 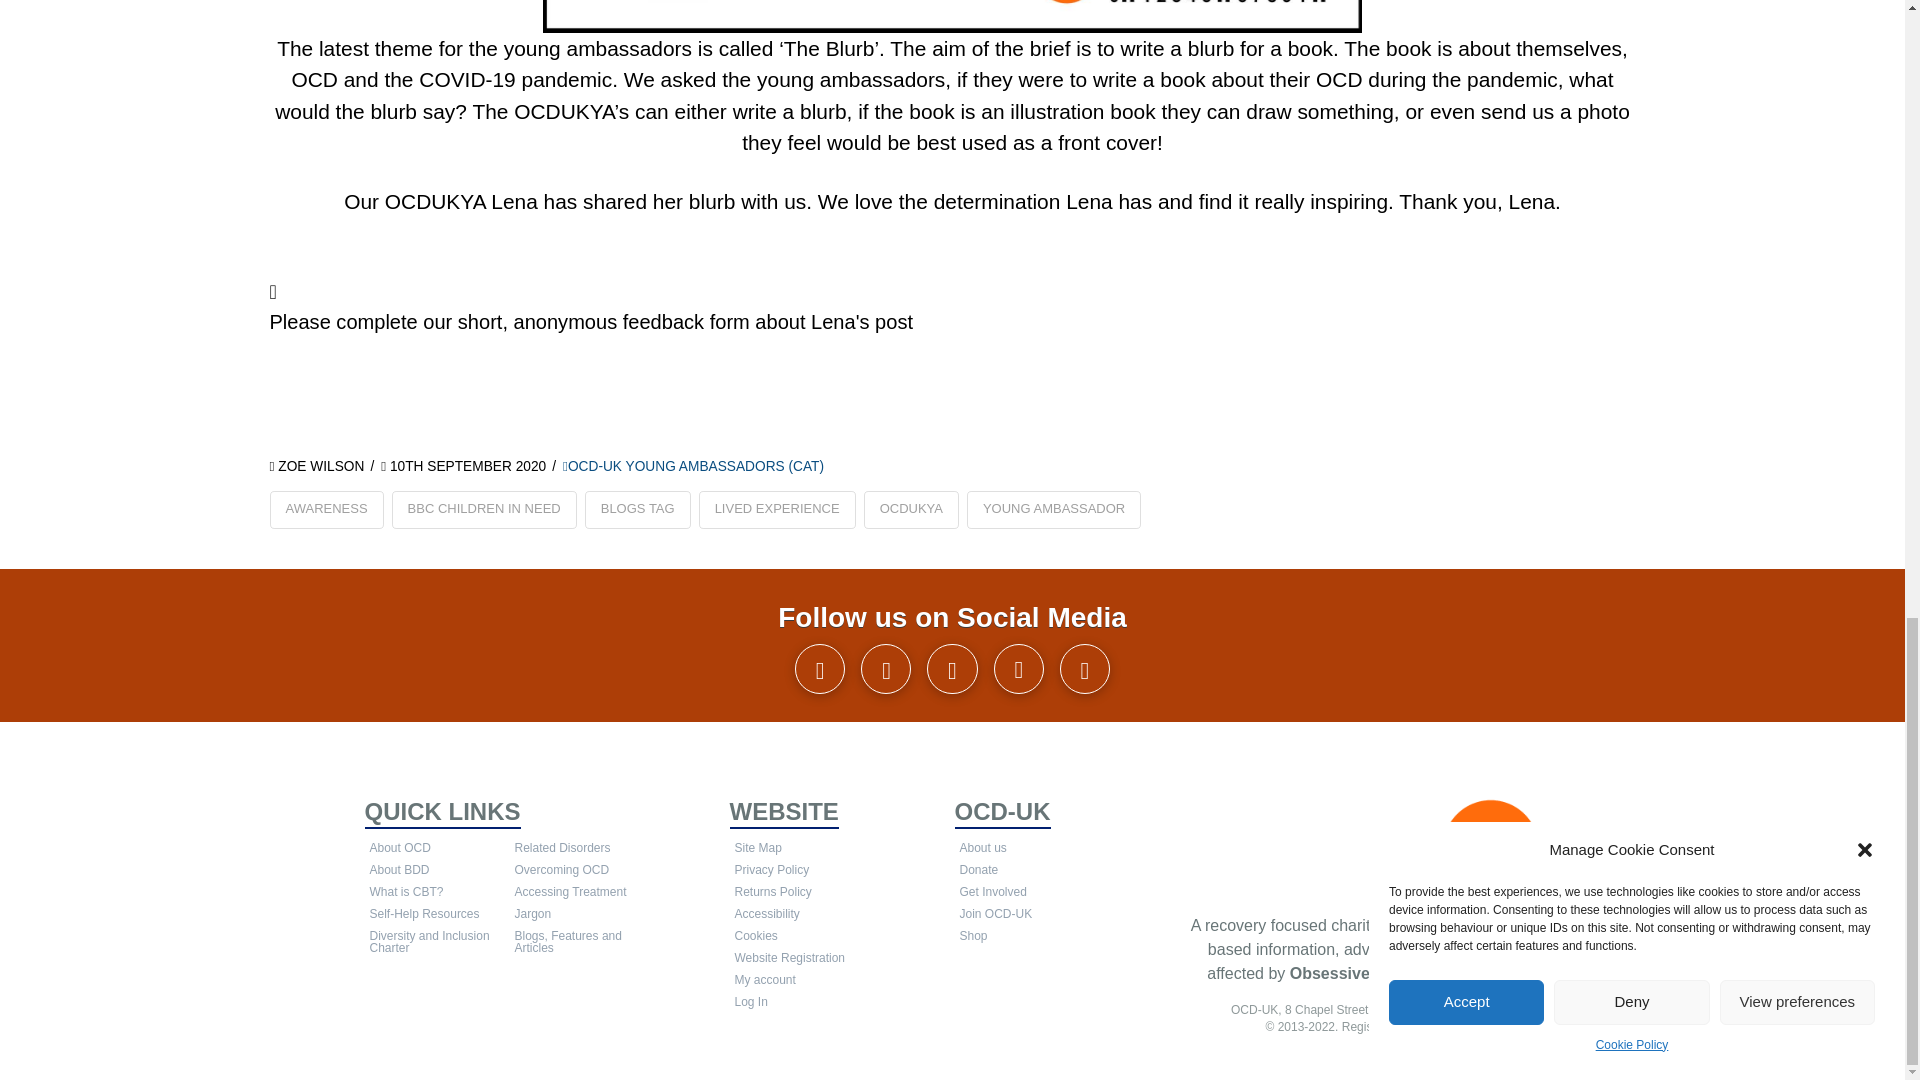 What do you see at coordinates (582, 848) in the screenshot?
I see `Related Disorders` at bounding box center [582, 848].